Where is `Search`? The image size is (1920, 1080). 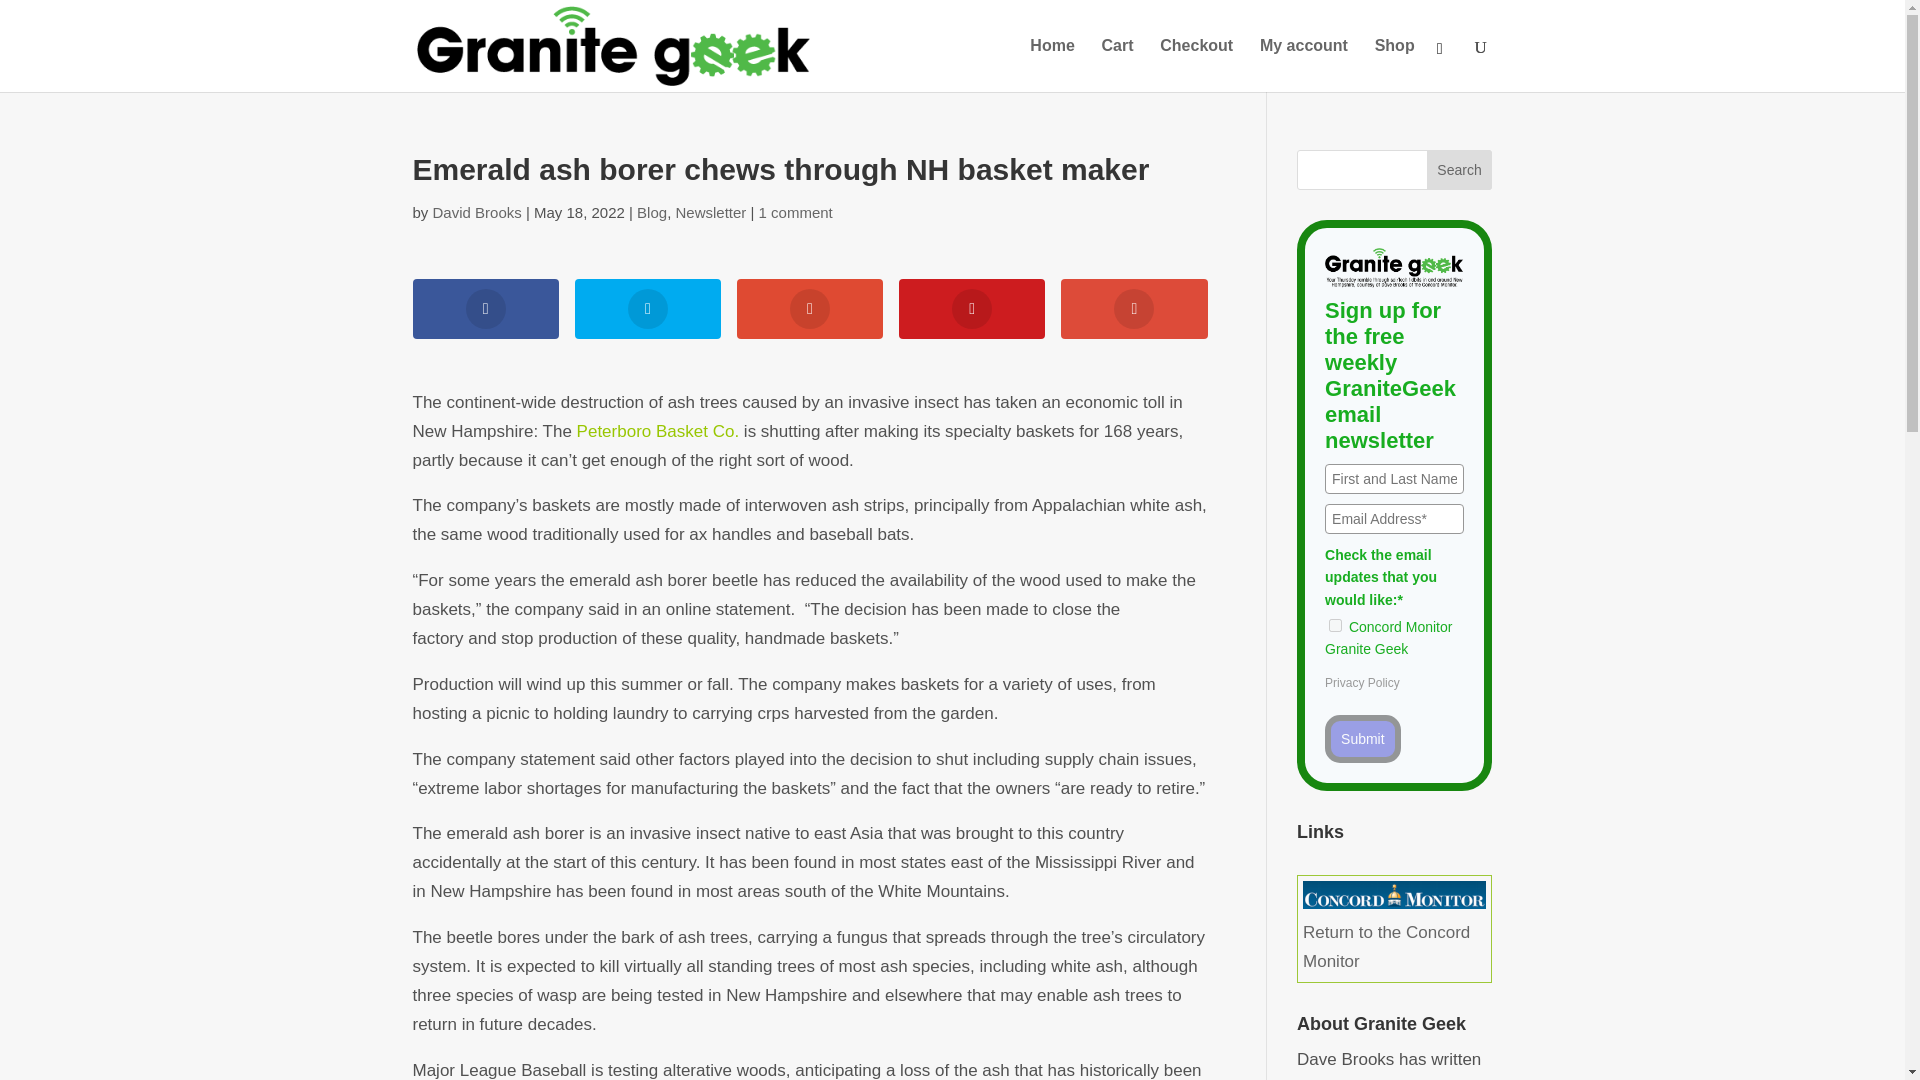
Search is located at coordinates (1460, 170).